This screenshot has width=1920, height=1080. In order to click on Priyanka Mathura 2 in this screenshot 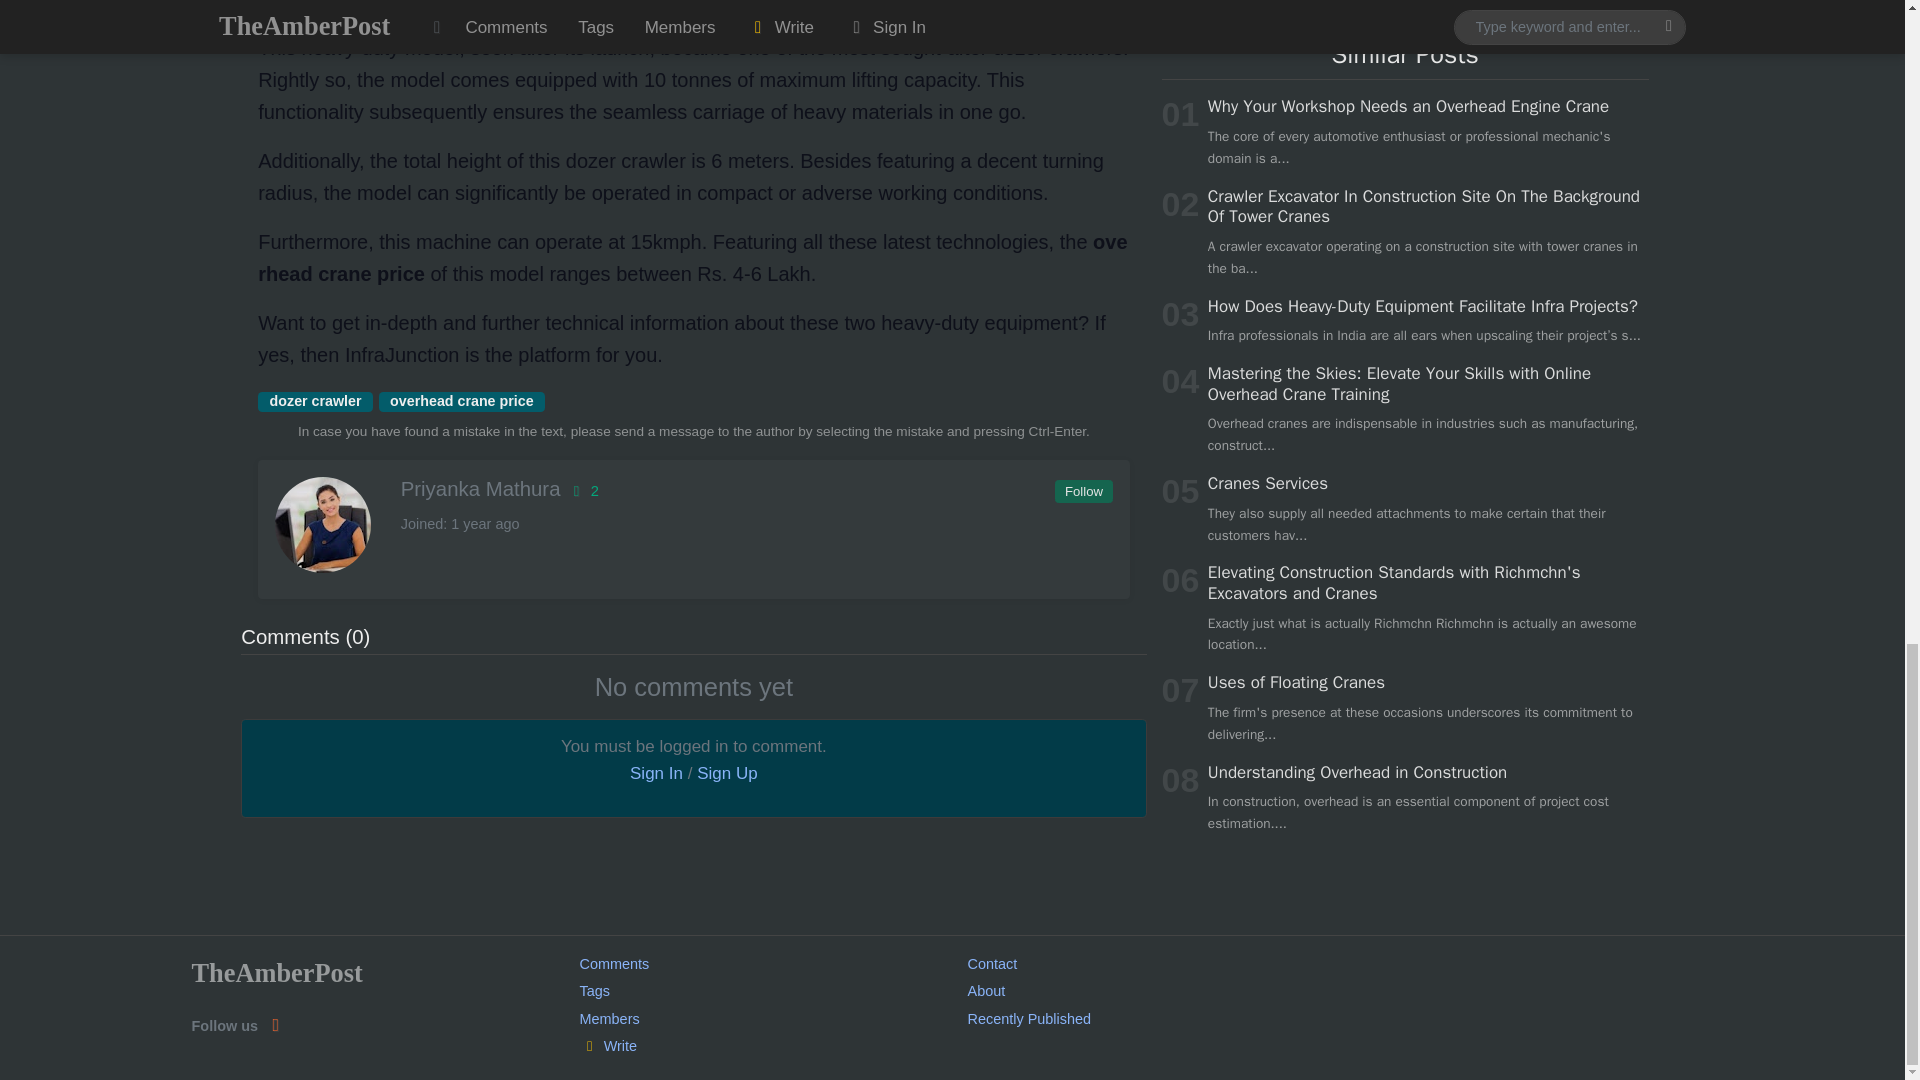, I will do `click(692, 489)`.